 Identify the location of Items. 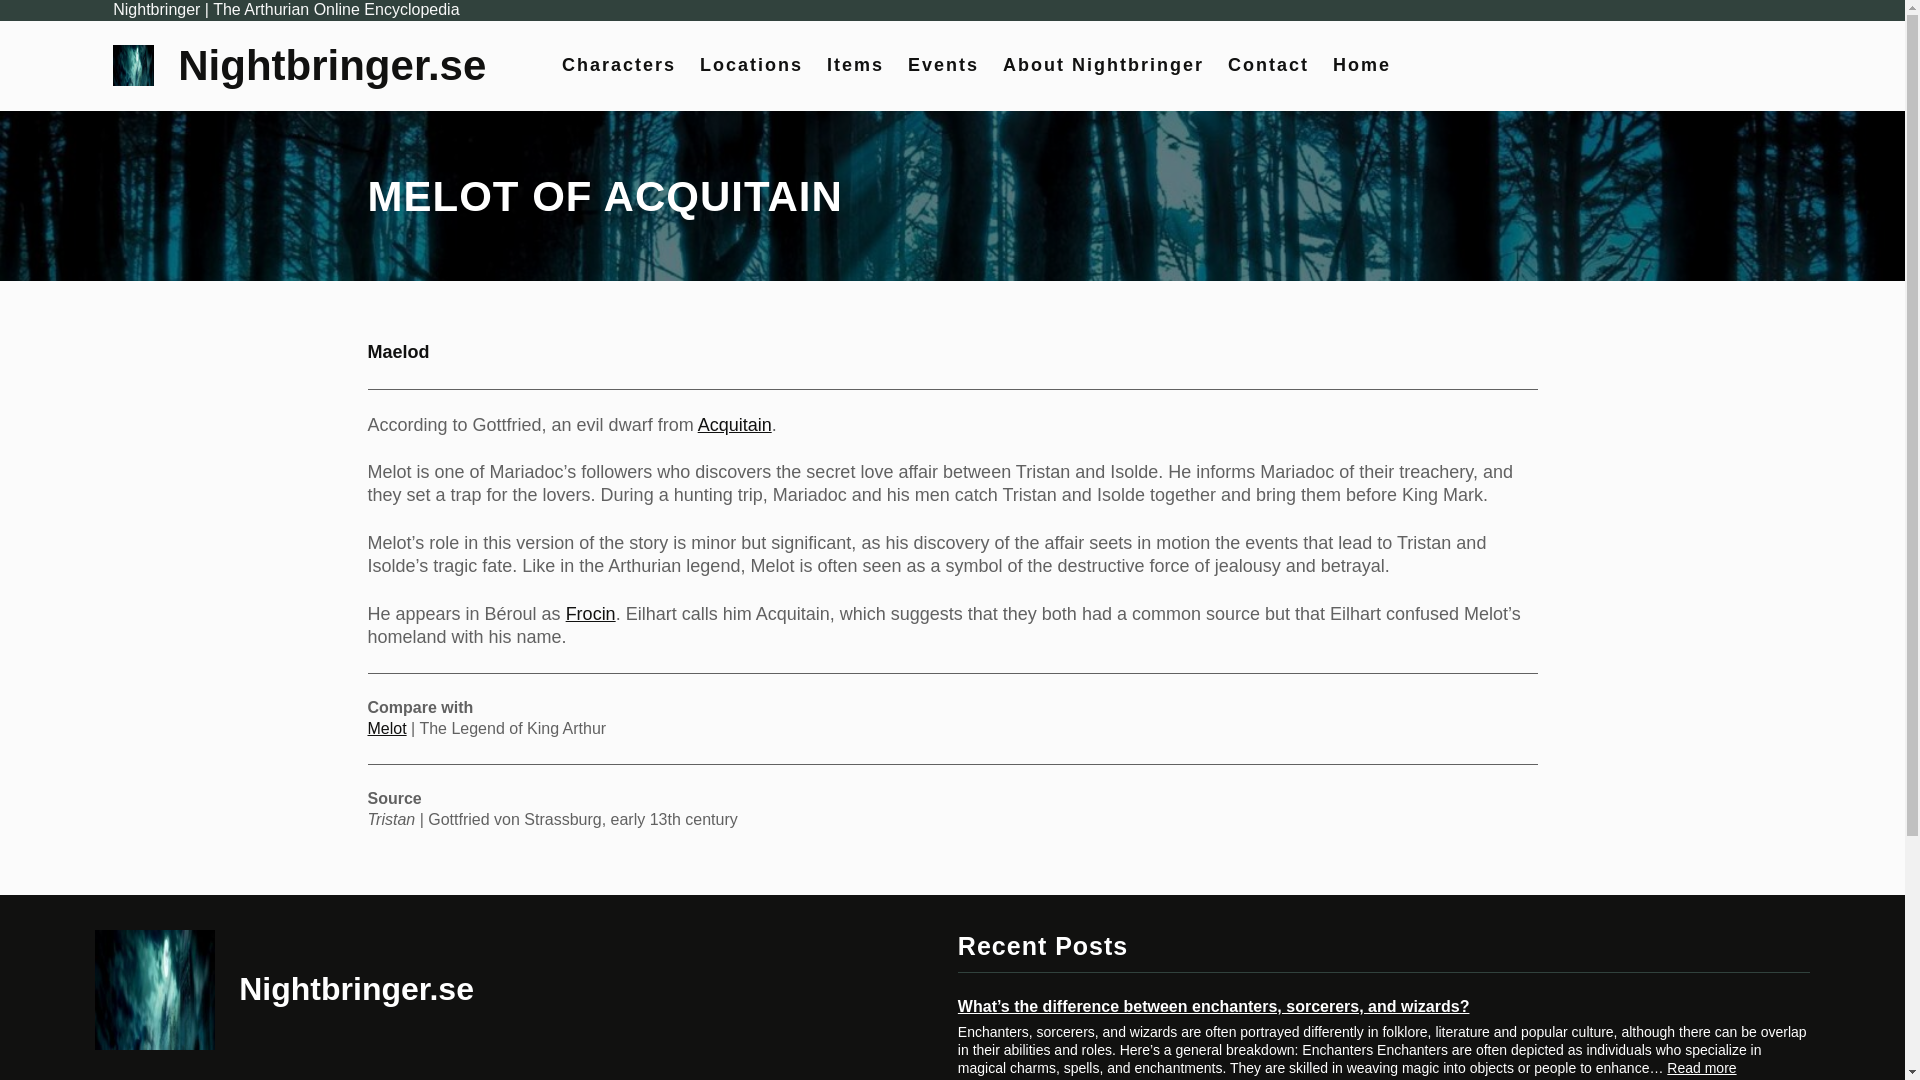
(855, 65).